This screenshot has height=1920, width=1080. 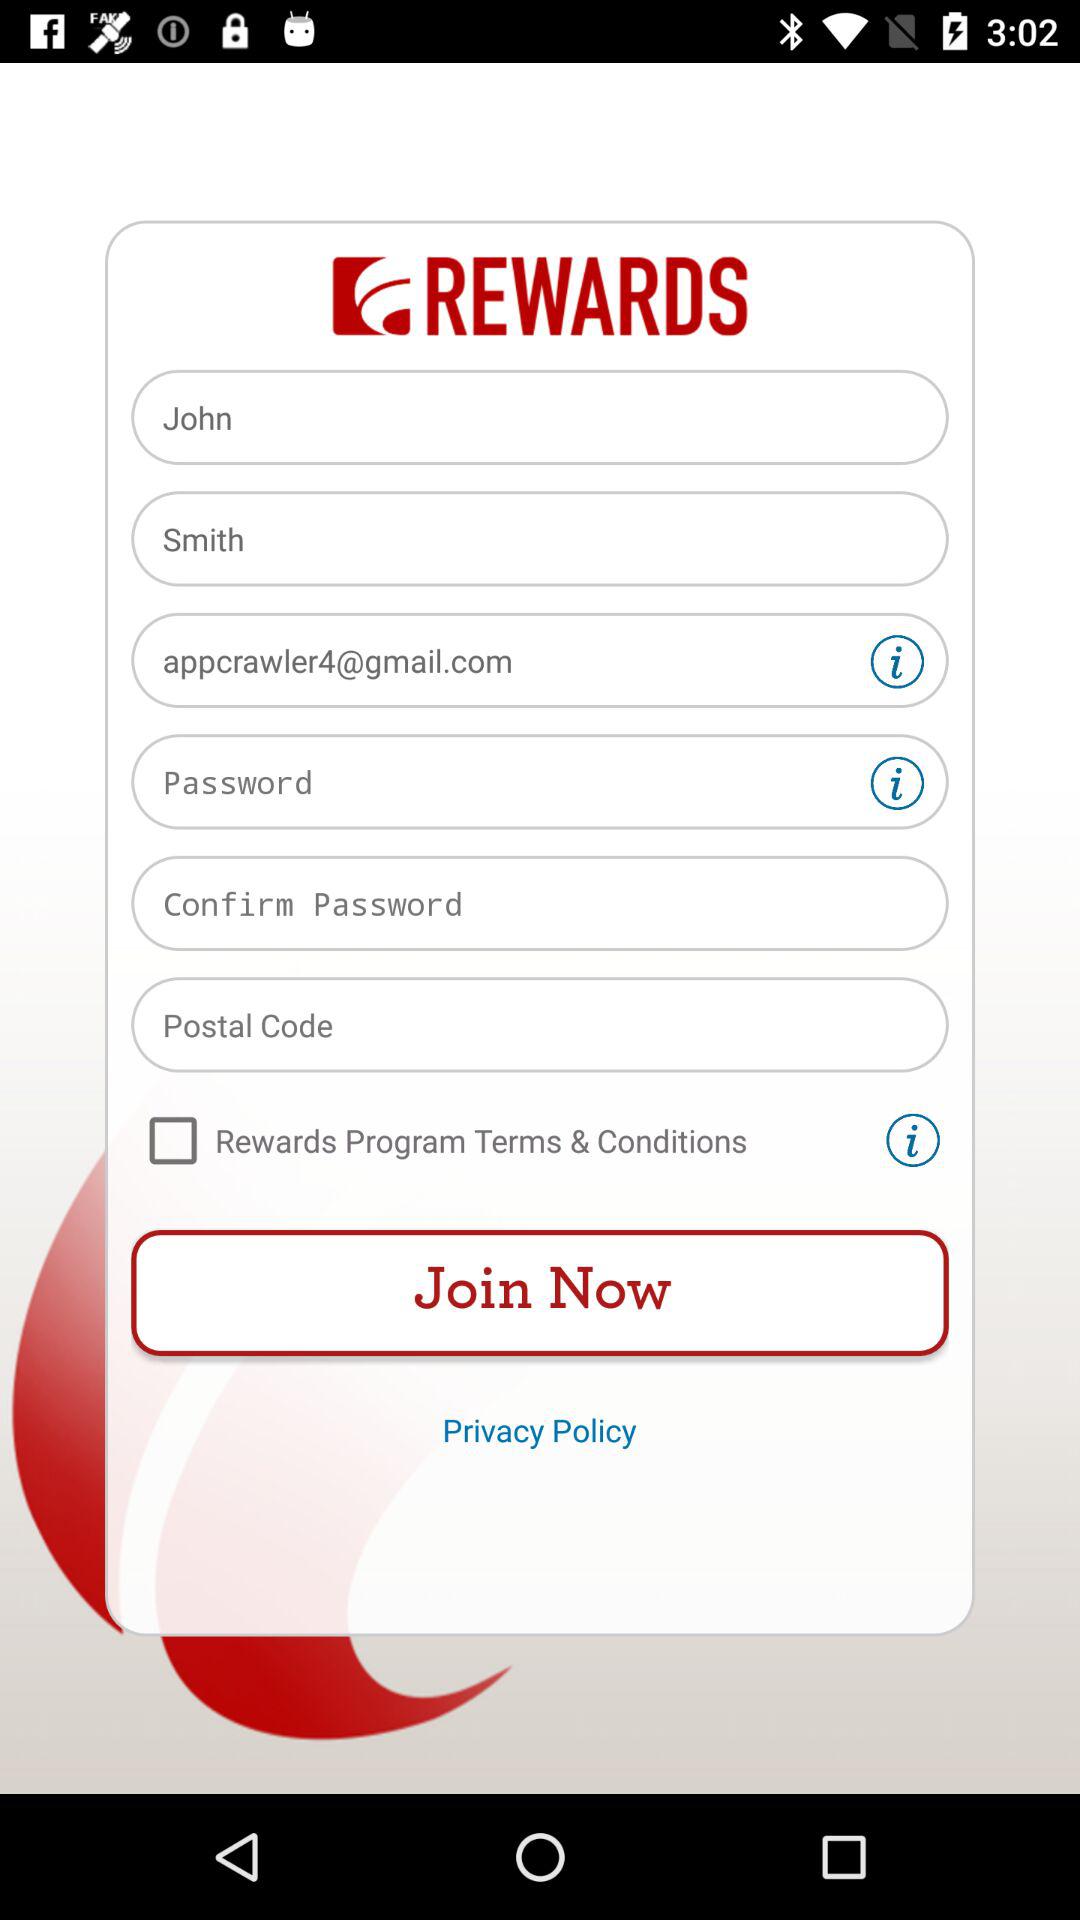 I want to click on open icon below the john, so click(x=540, y=538).